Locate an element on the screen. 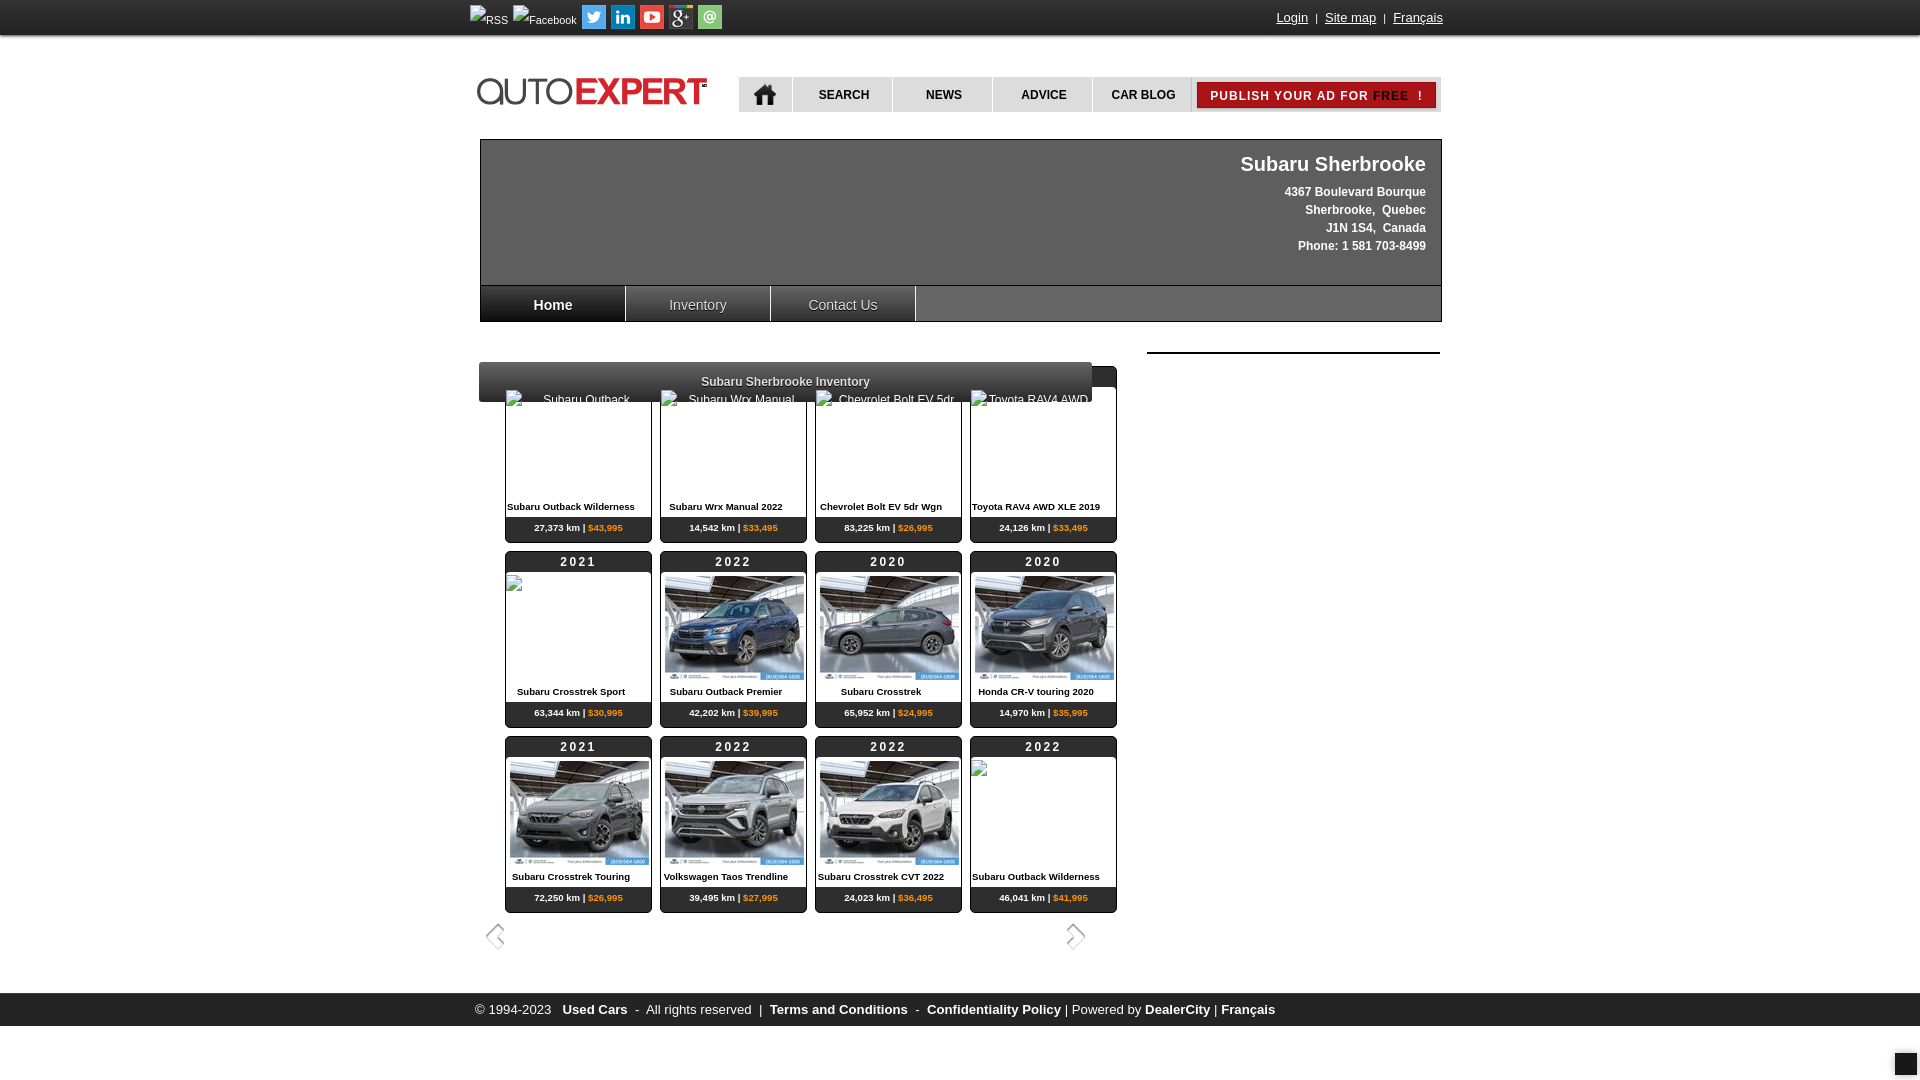 Image resolution: width=1920 pixels, height=1080 pixels. 2023
Subaru Outback Wilderness CVT 2023
27,373 km | $43,995 is located at coordinates (578, 442).